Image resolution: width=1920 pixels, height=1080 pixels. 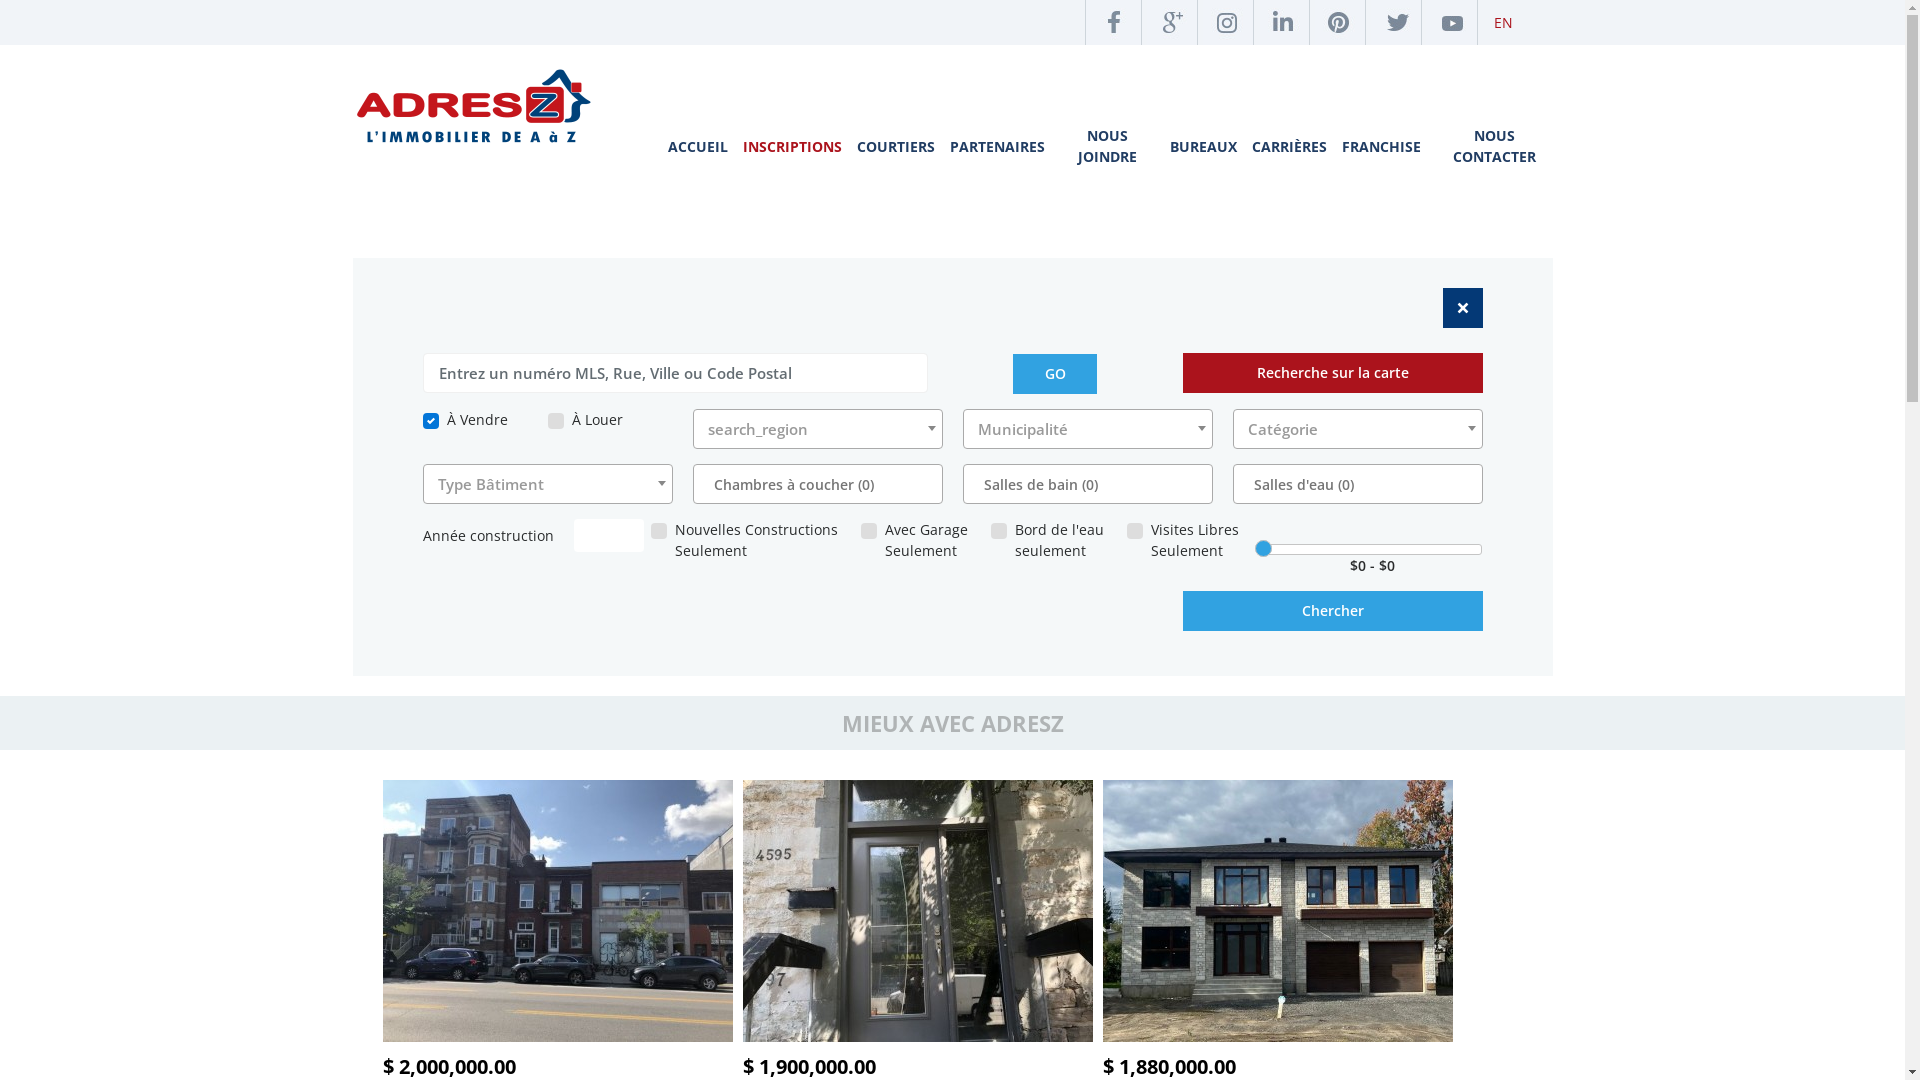 What do you see at coordinates (792, 146) in the screenshot?
I see `INSCRIPTIONS` at bounding box center [792, 146].